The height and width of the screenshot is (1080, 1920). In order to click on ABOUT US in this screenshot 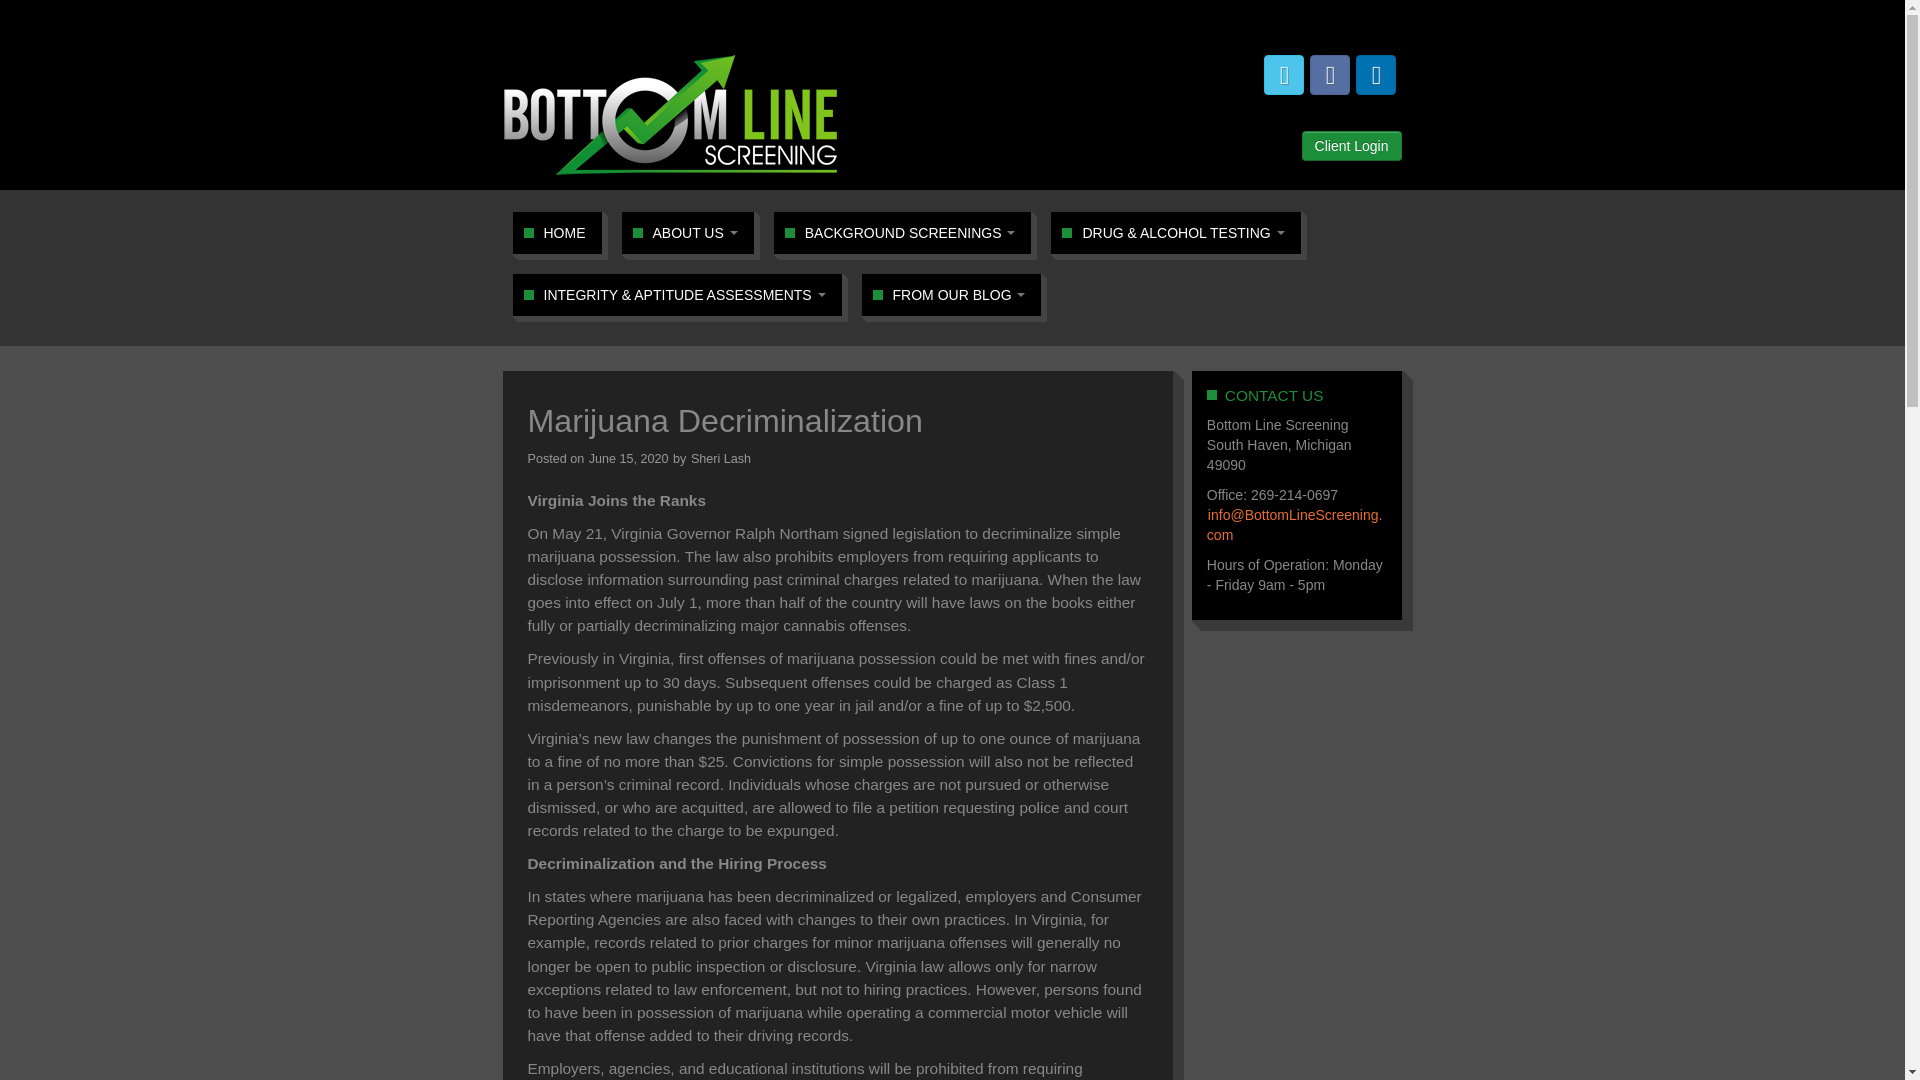, I will do `click(687, 232)`.